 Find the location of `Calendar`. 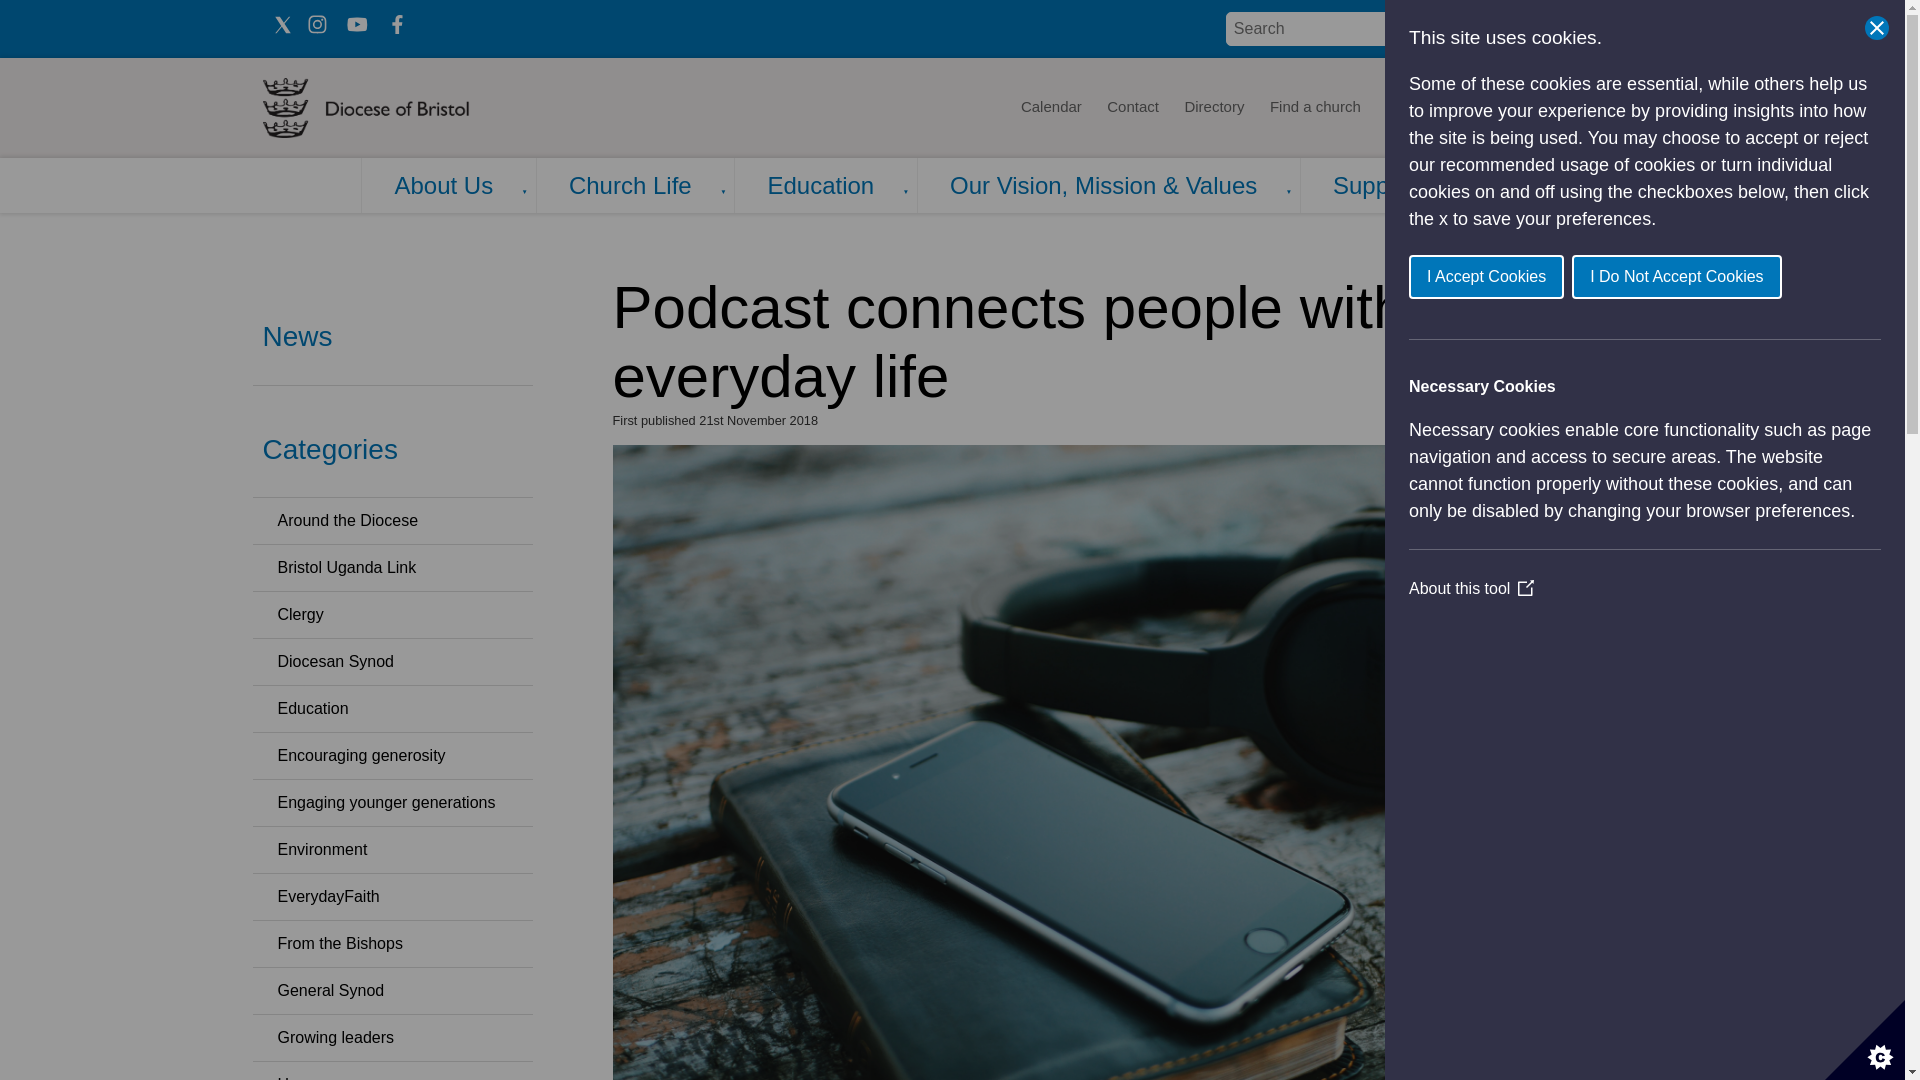

Calendar is located at coordinates (1050, 108).